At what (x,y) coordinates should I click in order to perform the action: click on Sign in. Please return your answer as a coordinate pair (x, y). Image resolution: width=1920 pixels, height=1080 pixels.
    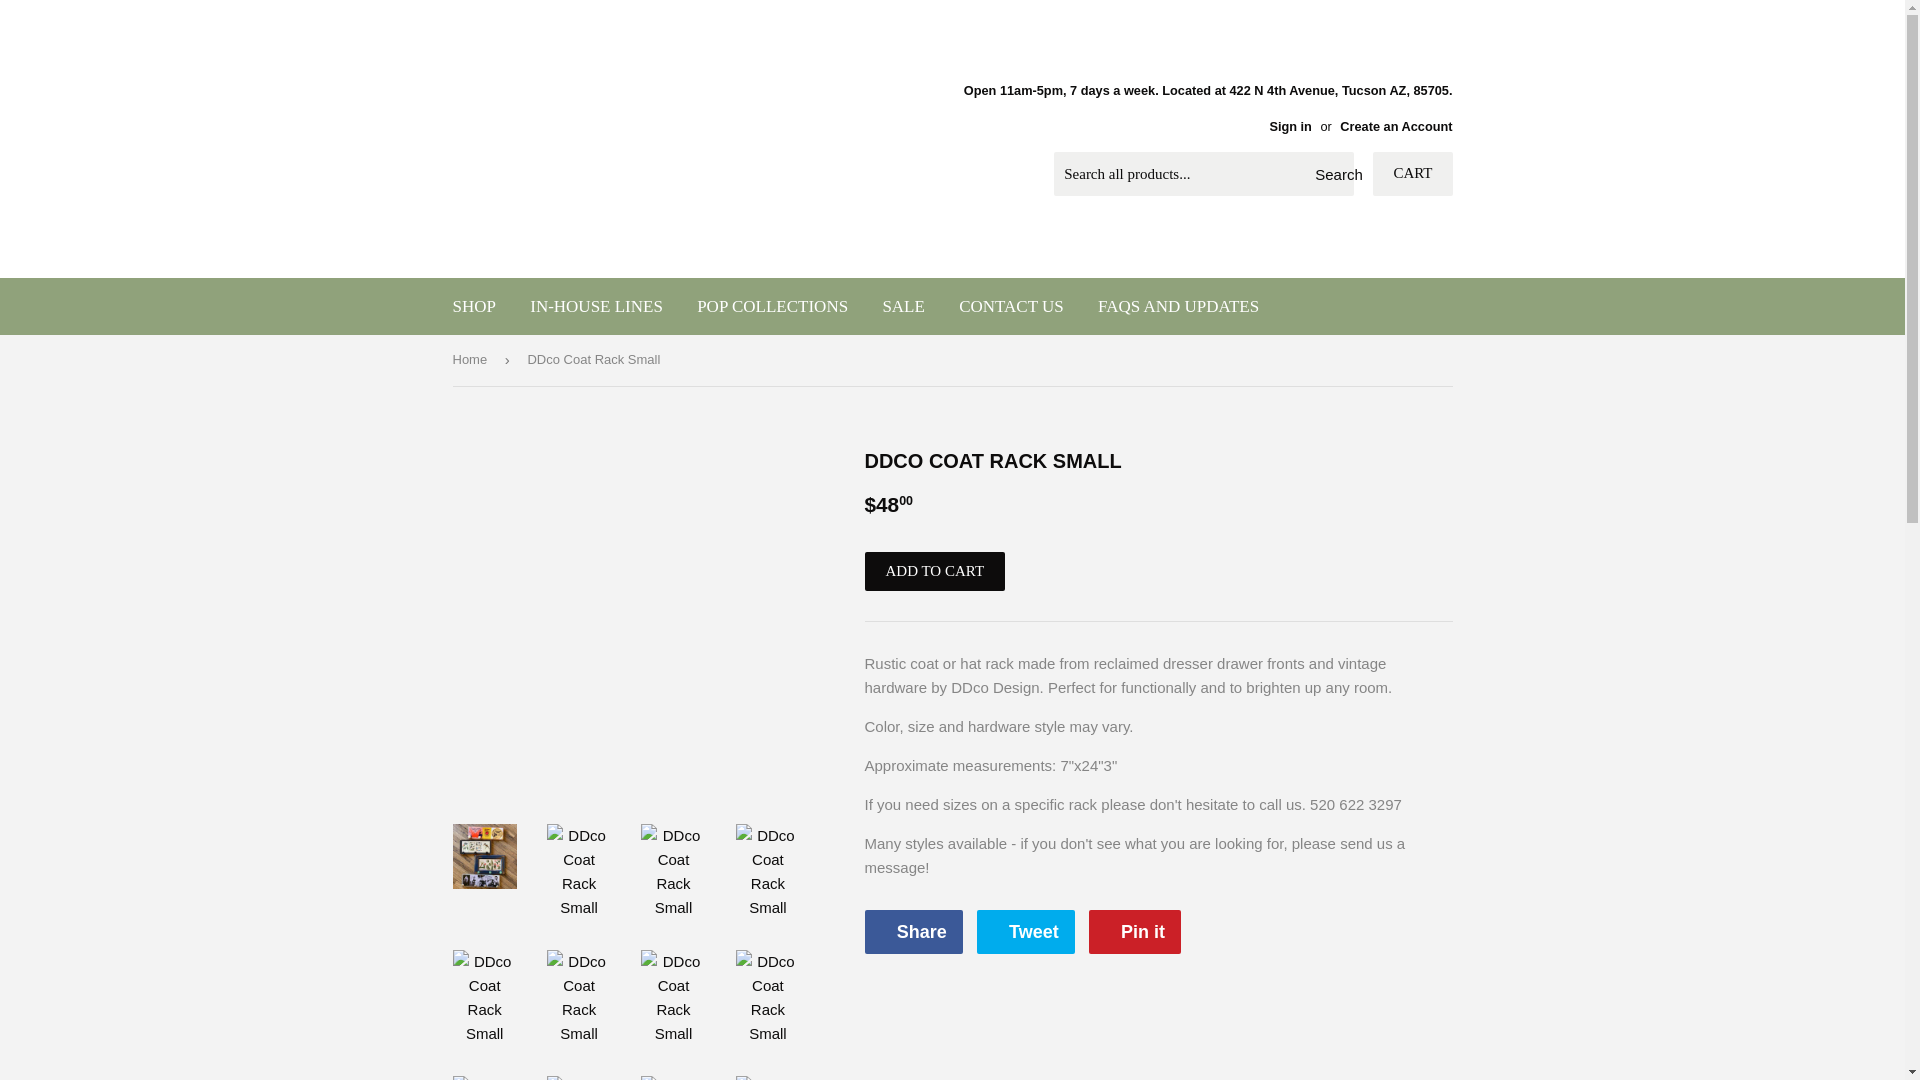
    Looking at the image, I should click on (1290, 126).